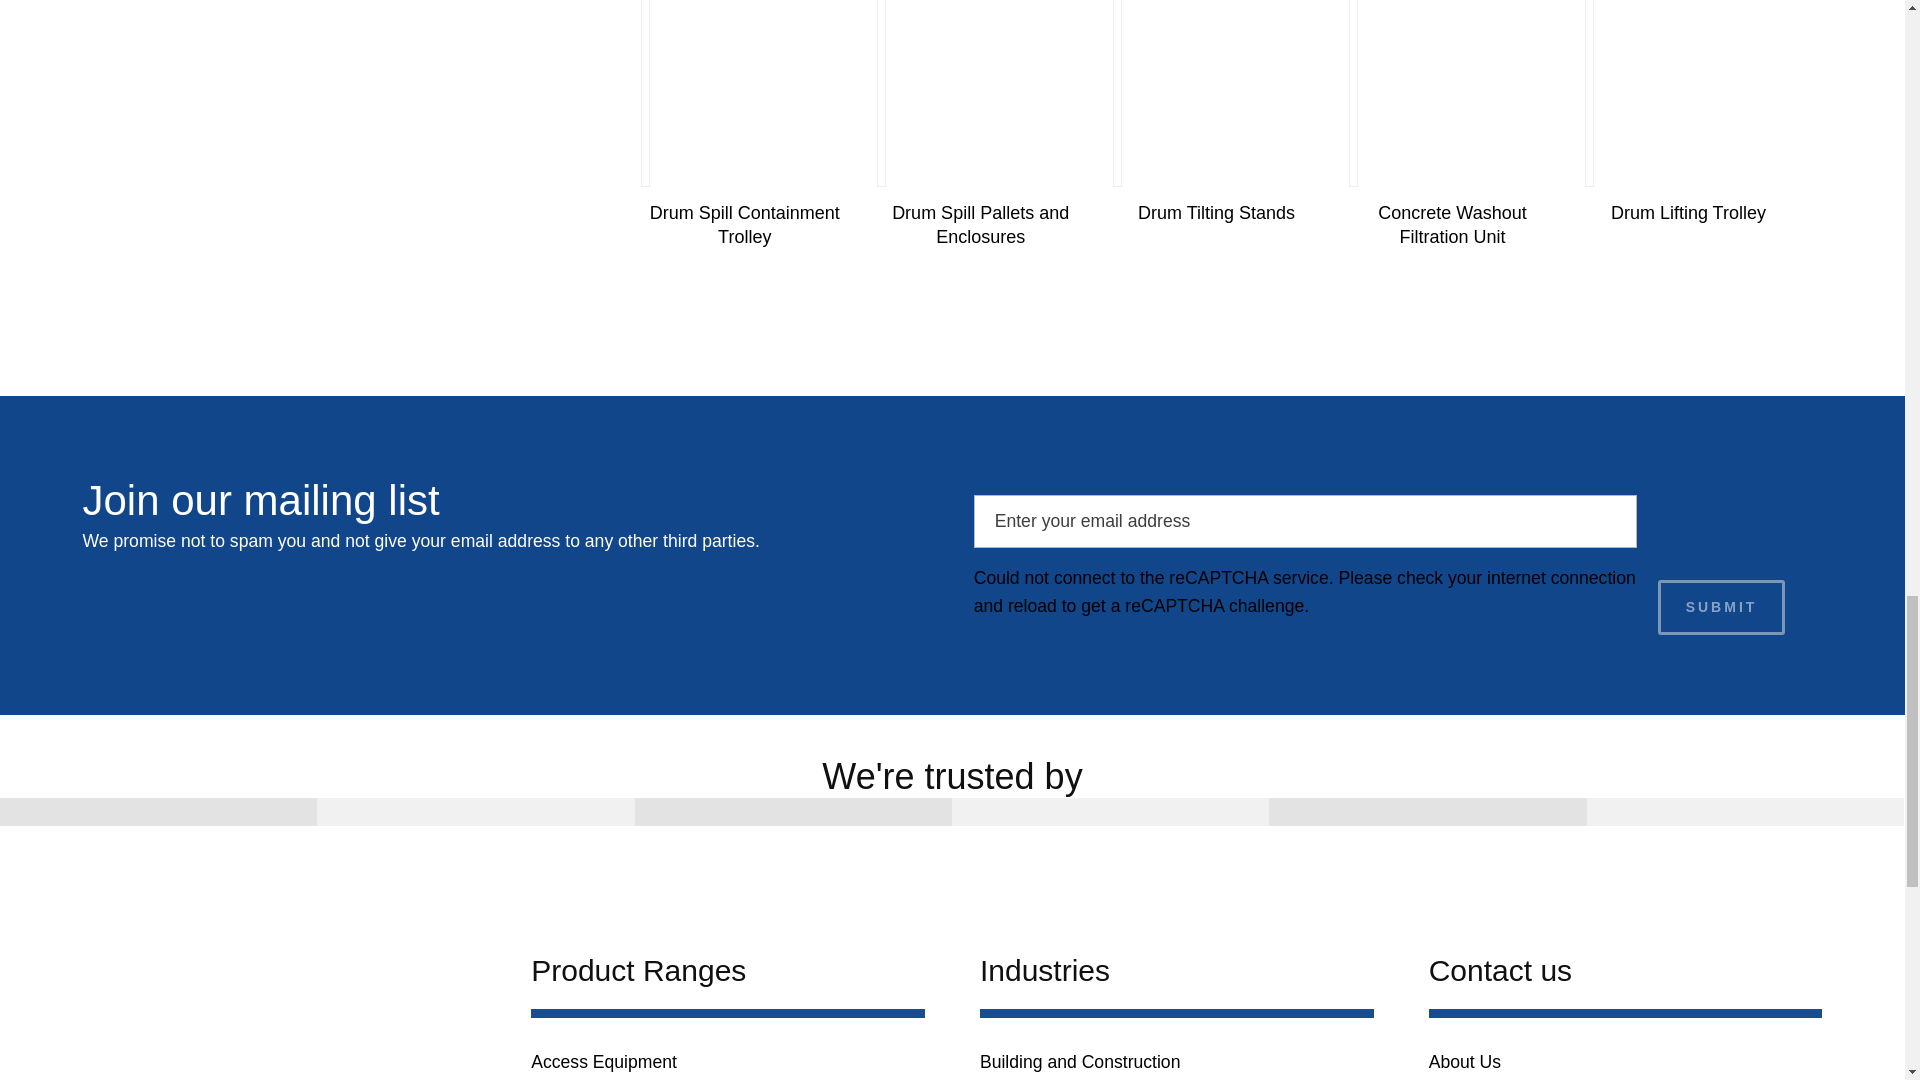 The height and width of the screenshot is (1080, 1920). What do you see at coordinates (1722, 607) in the screenshot?
I see `Submit` at bounding box center [1722, 607].